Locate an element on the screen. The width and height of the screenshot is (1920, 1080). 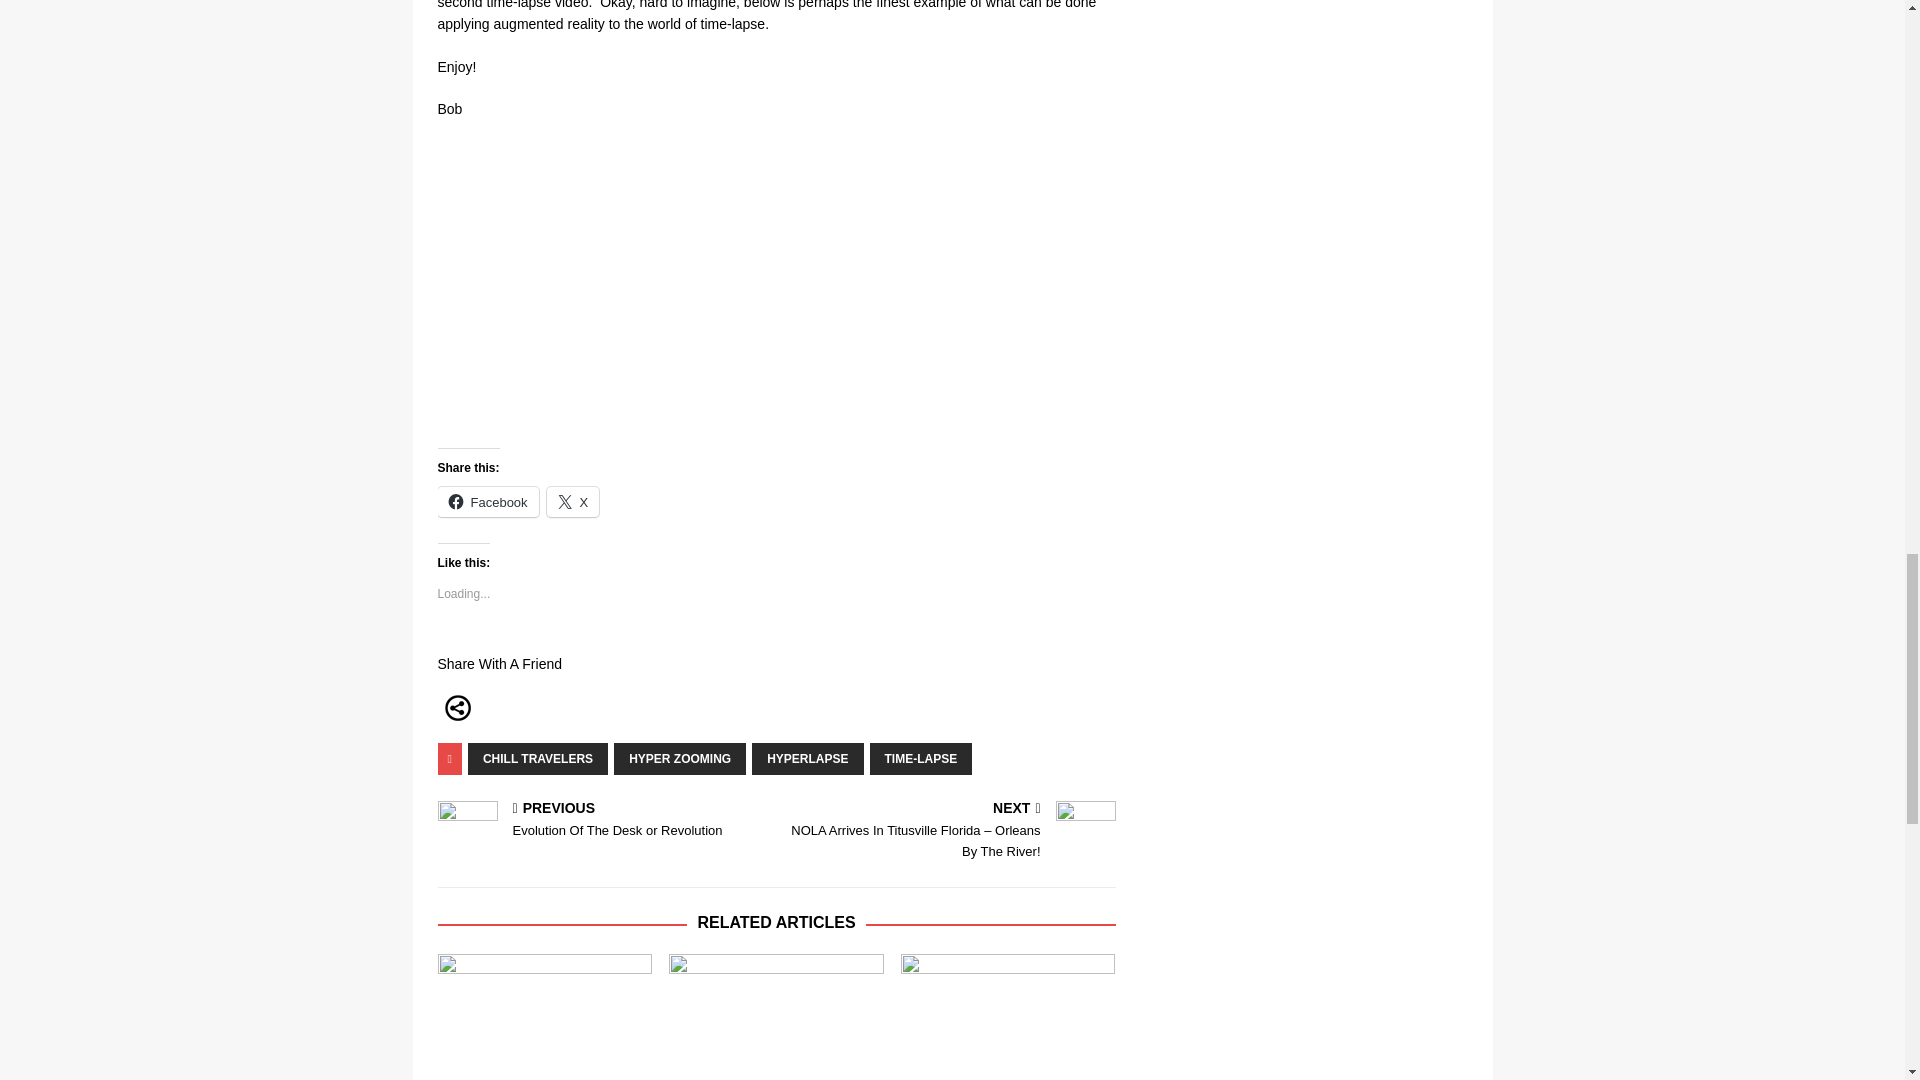
TIME-LAPSE is located at coordinates (921, 759).